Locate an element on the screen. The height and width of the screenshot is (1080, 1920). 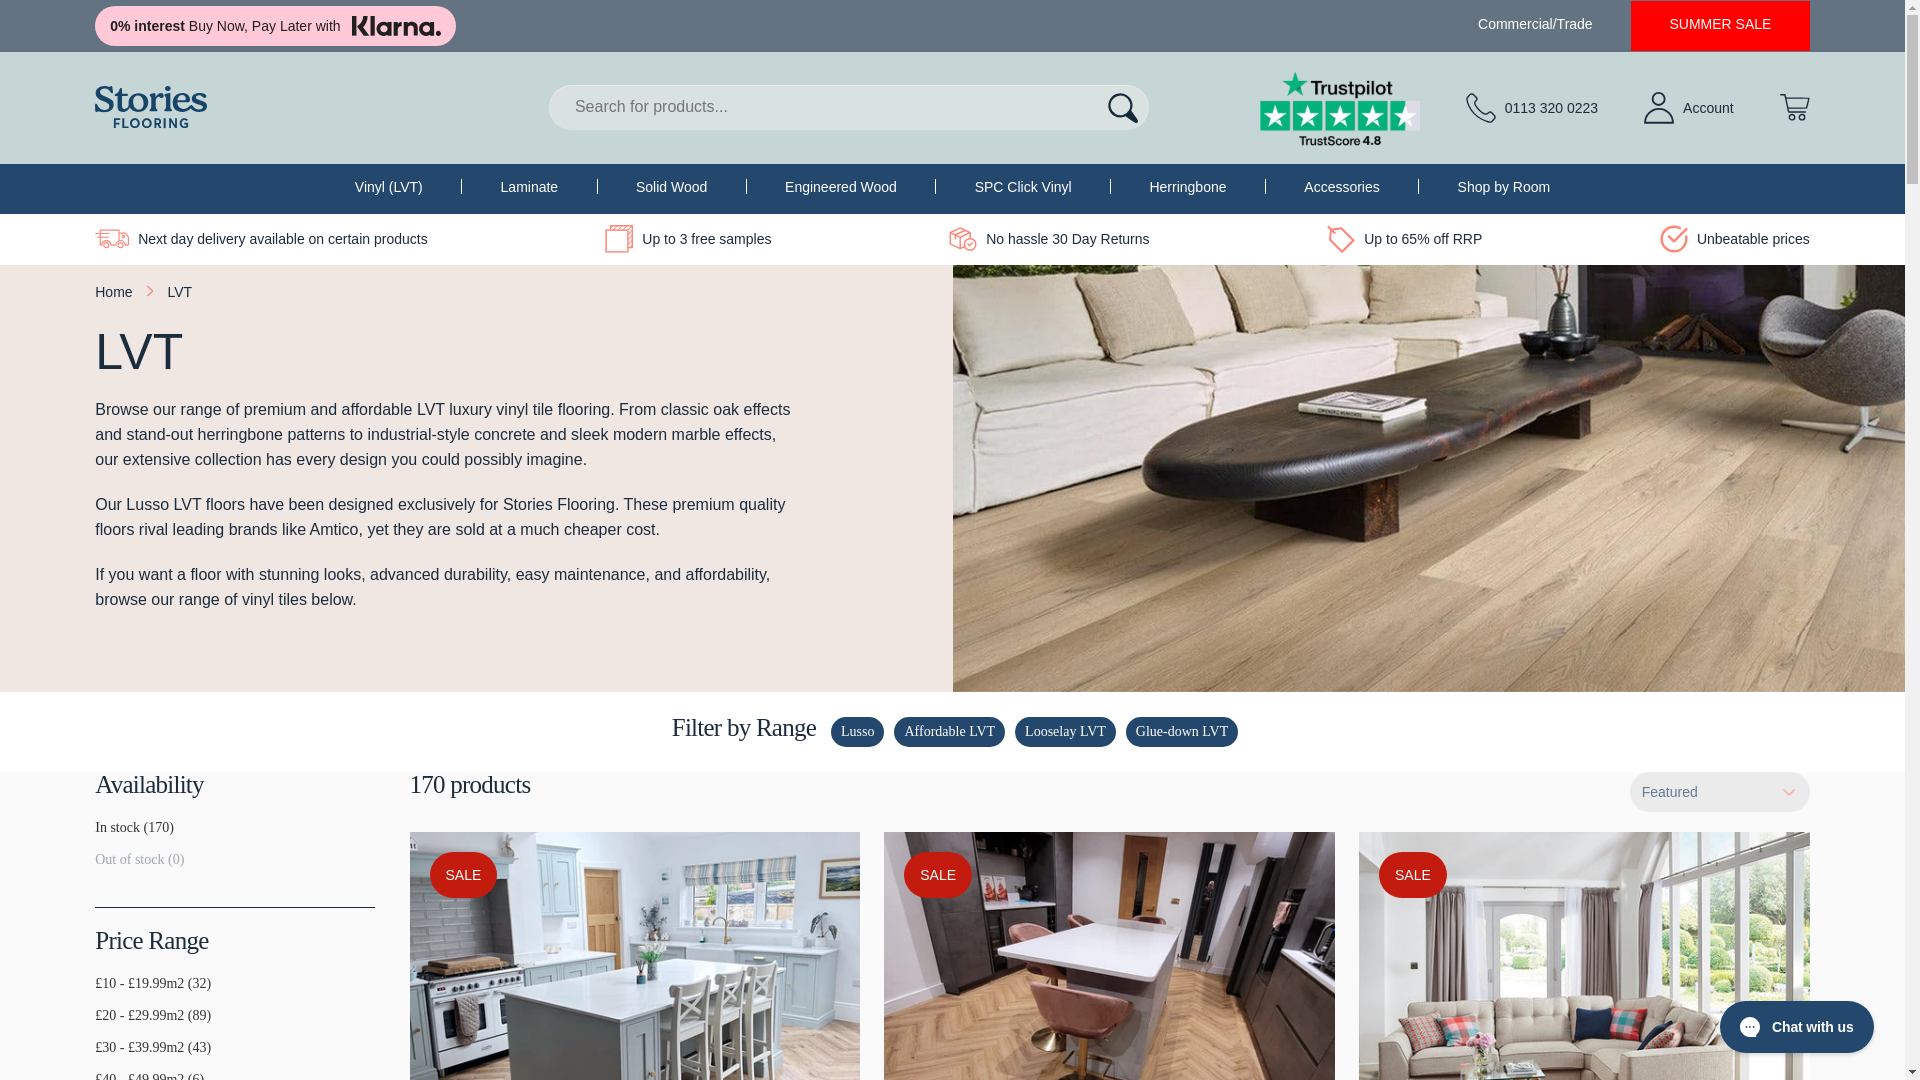
Klarna Logo is located at coordinates (396, 26).